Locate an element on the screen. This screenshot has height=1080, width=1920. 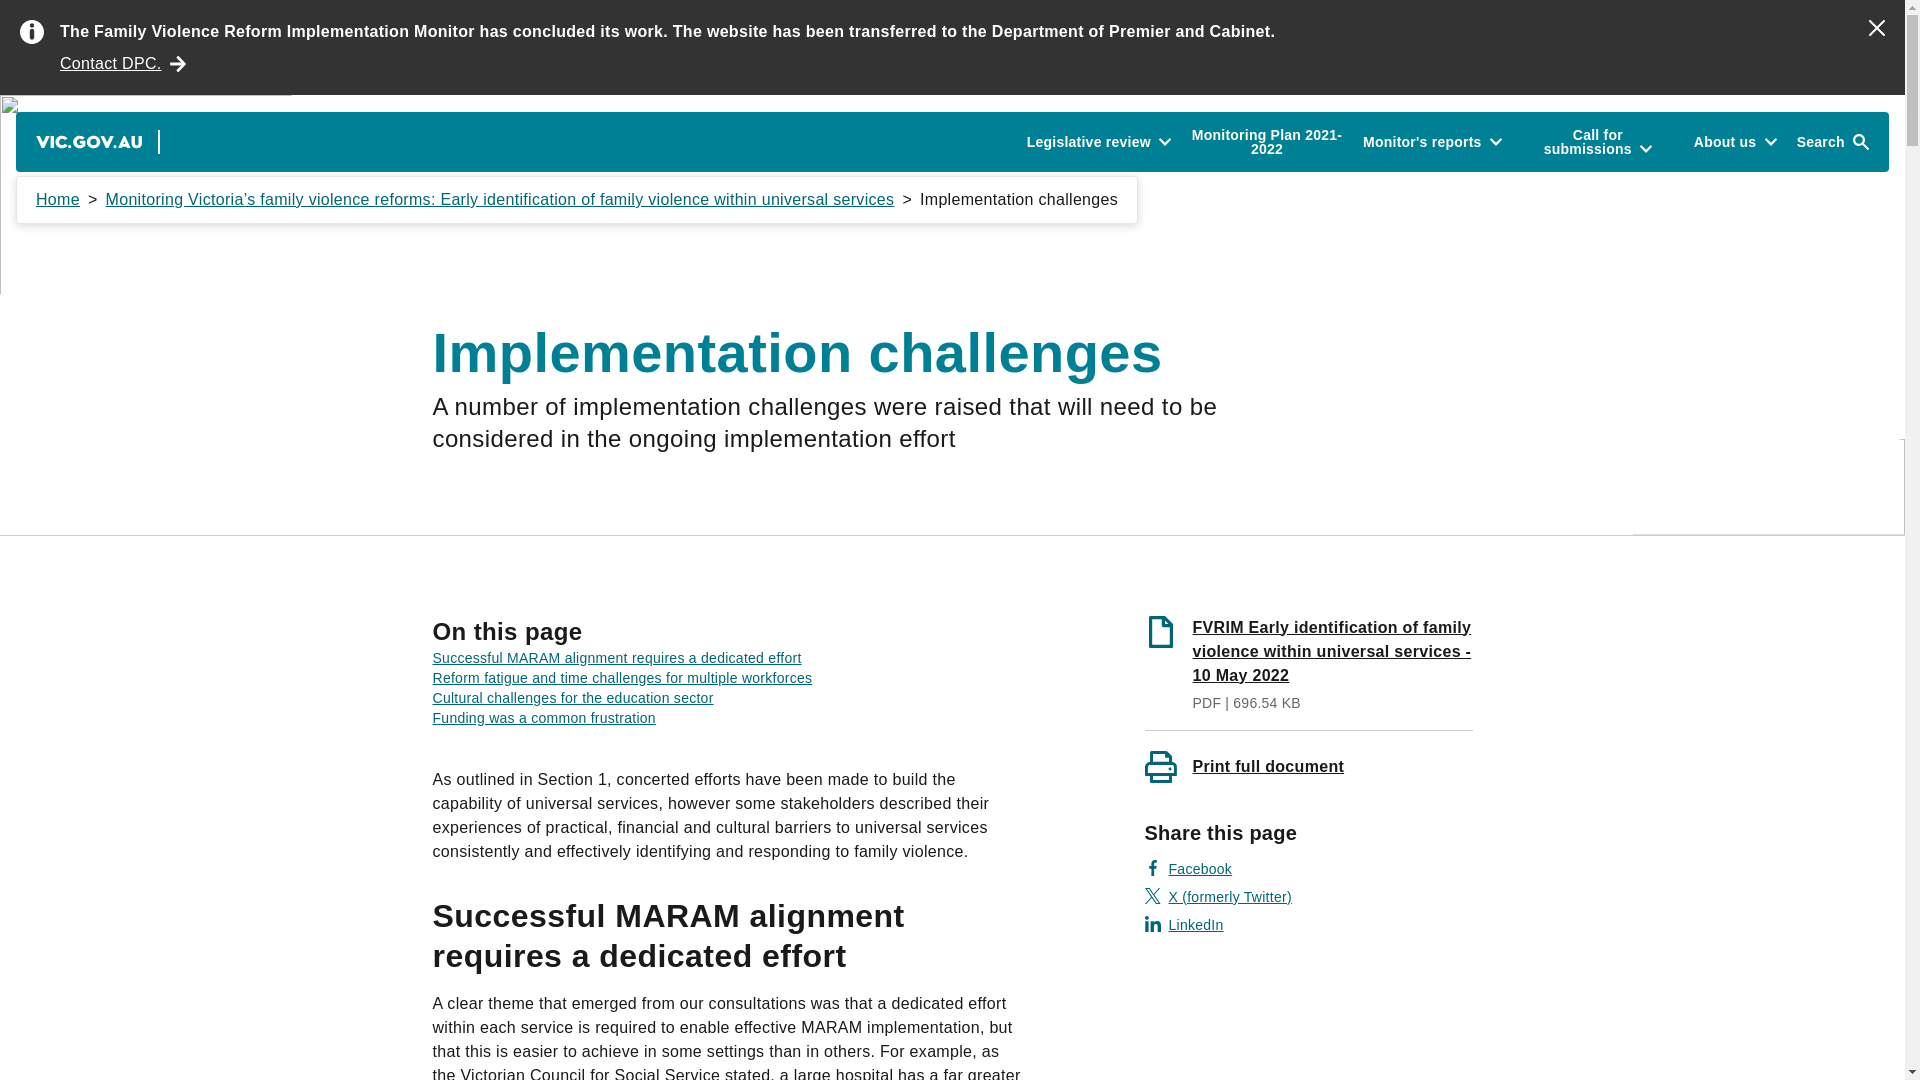
Funding was a common frustration is located at coordinates (543, 717).